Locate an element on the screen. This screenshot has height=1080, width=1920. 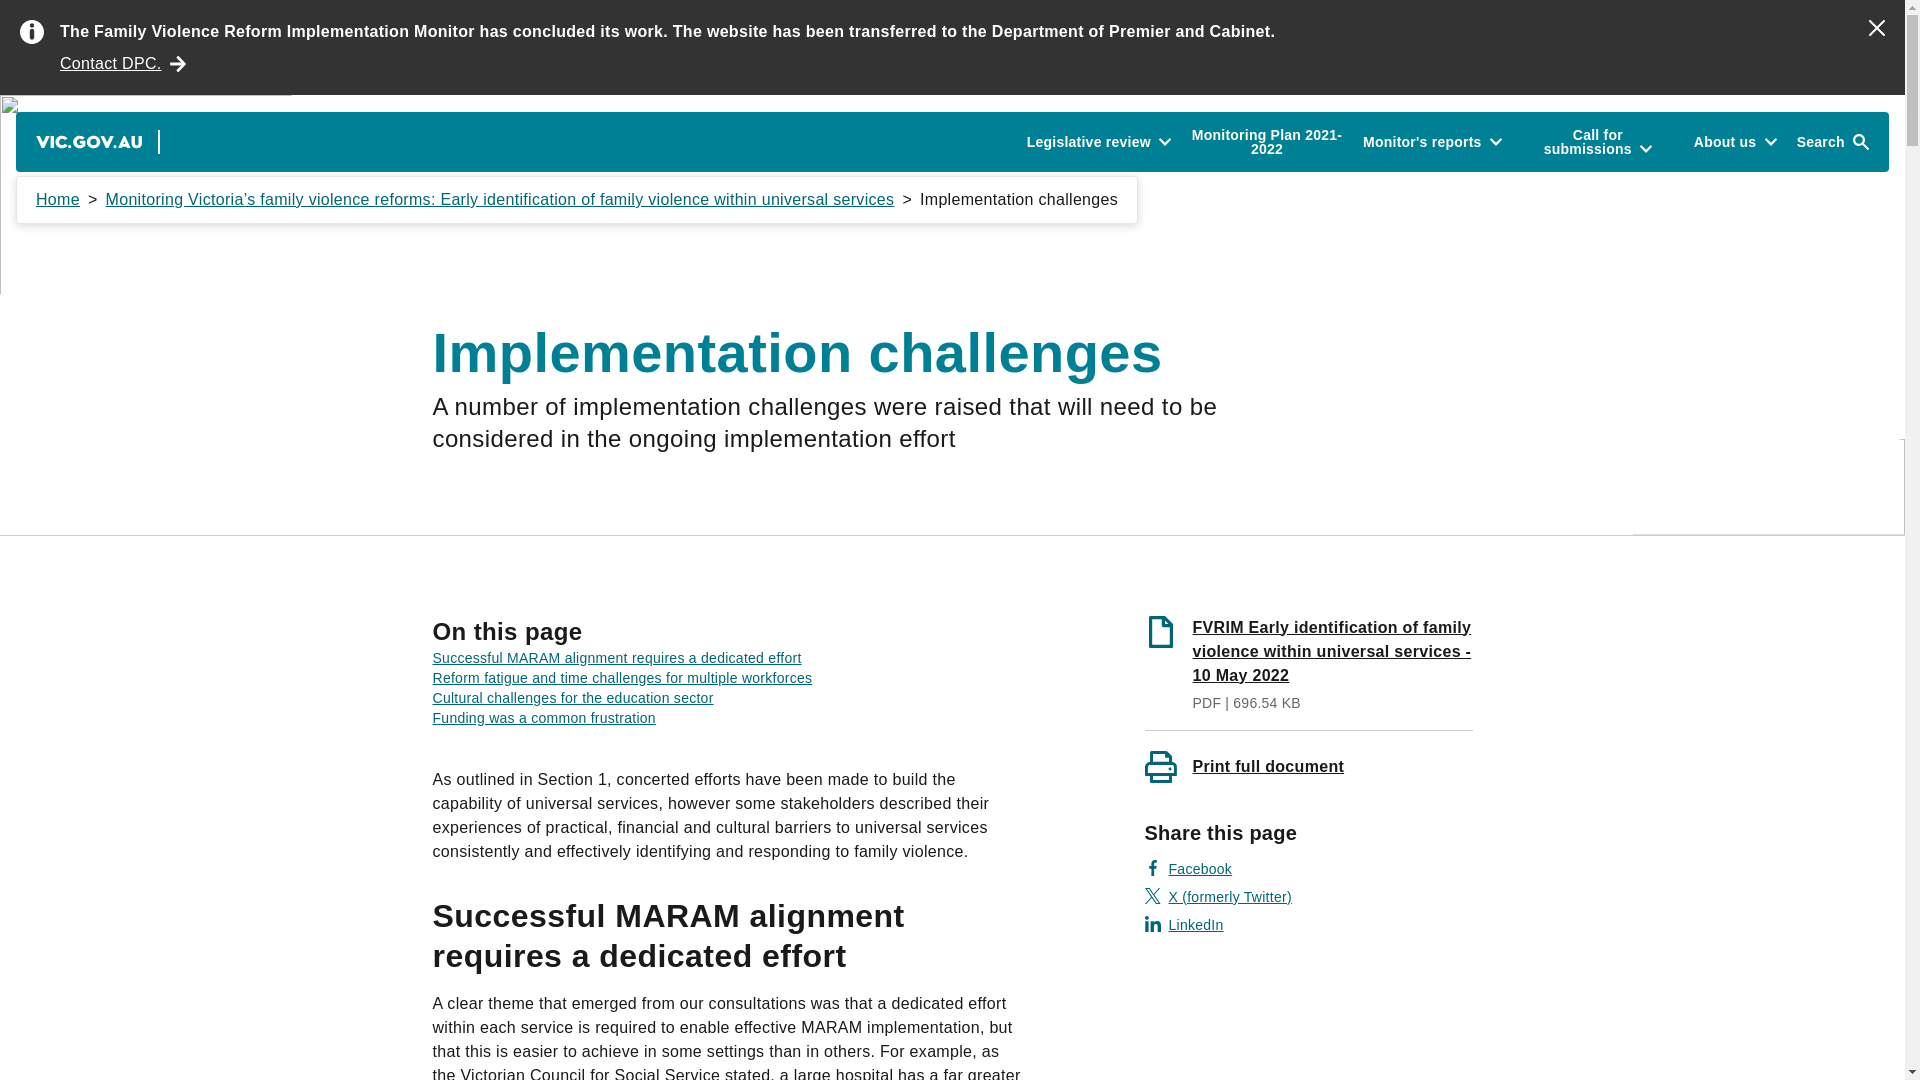
Funding was a common frustration is located at coordinates (543, 717).